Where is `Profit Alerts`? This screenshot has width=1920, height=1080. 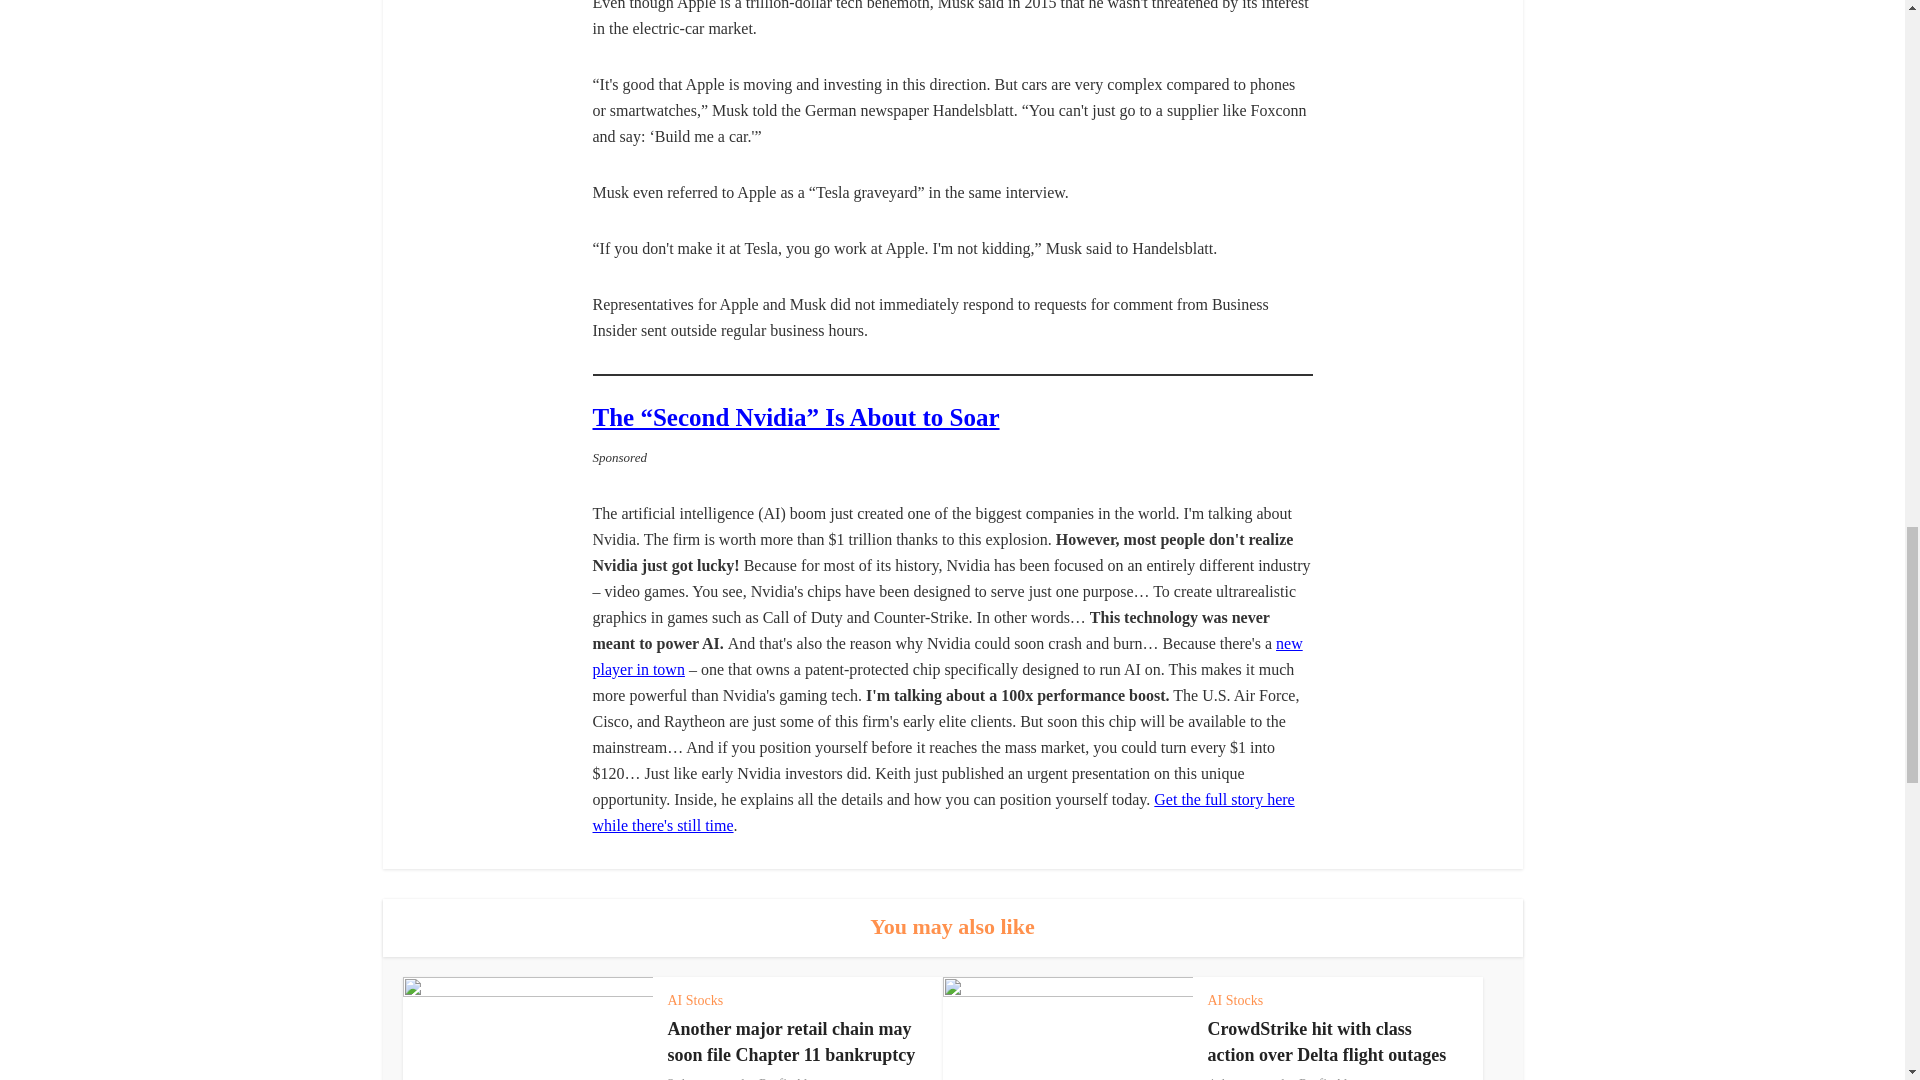 Profit Alerts is located at coordinates (1333, 1078).